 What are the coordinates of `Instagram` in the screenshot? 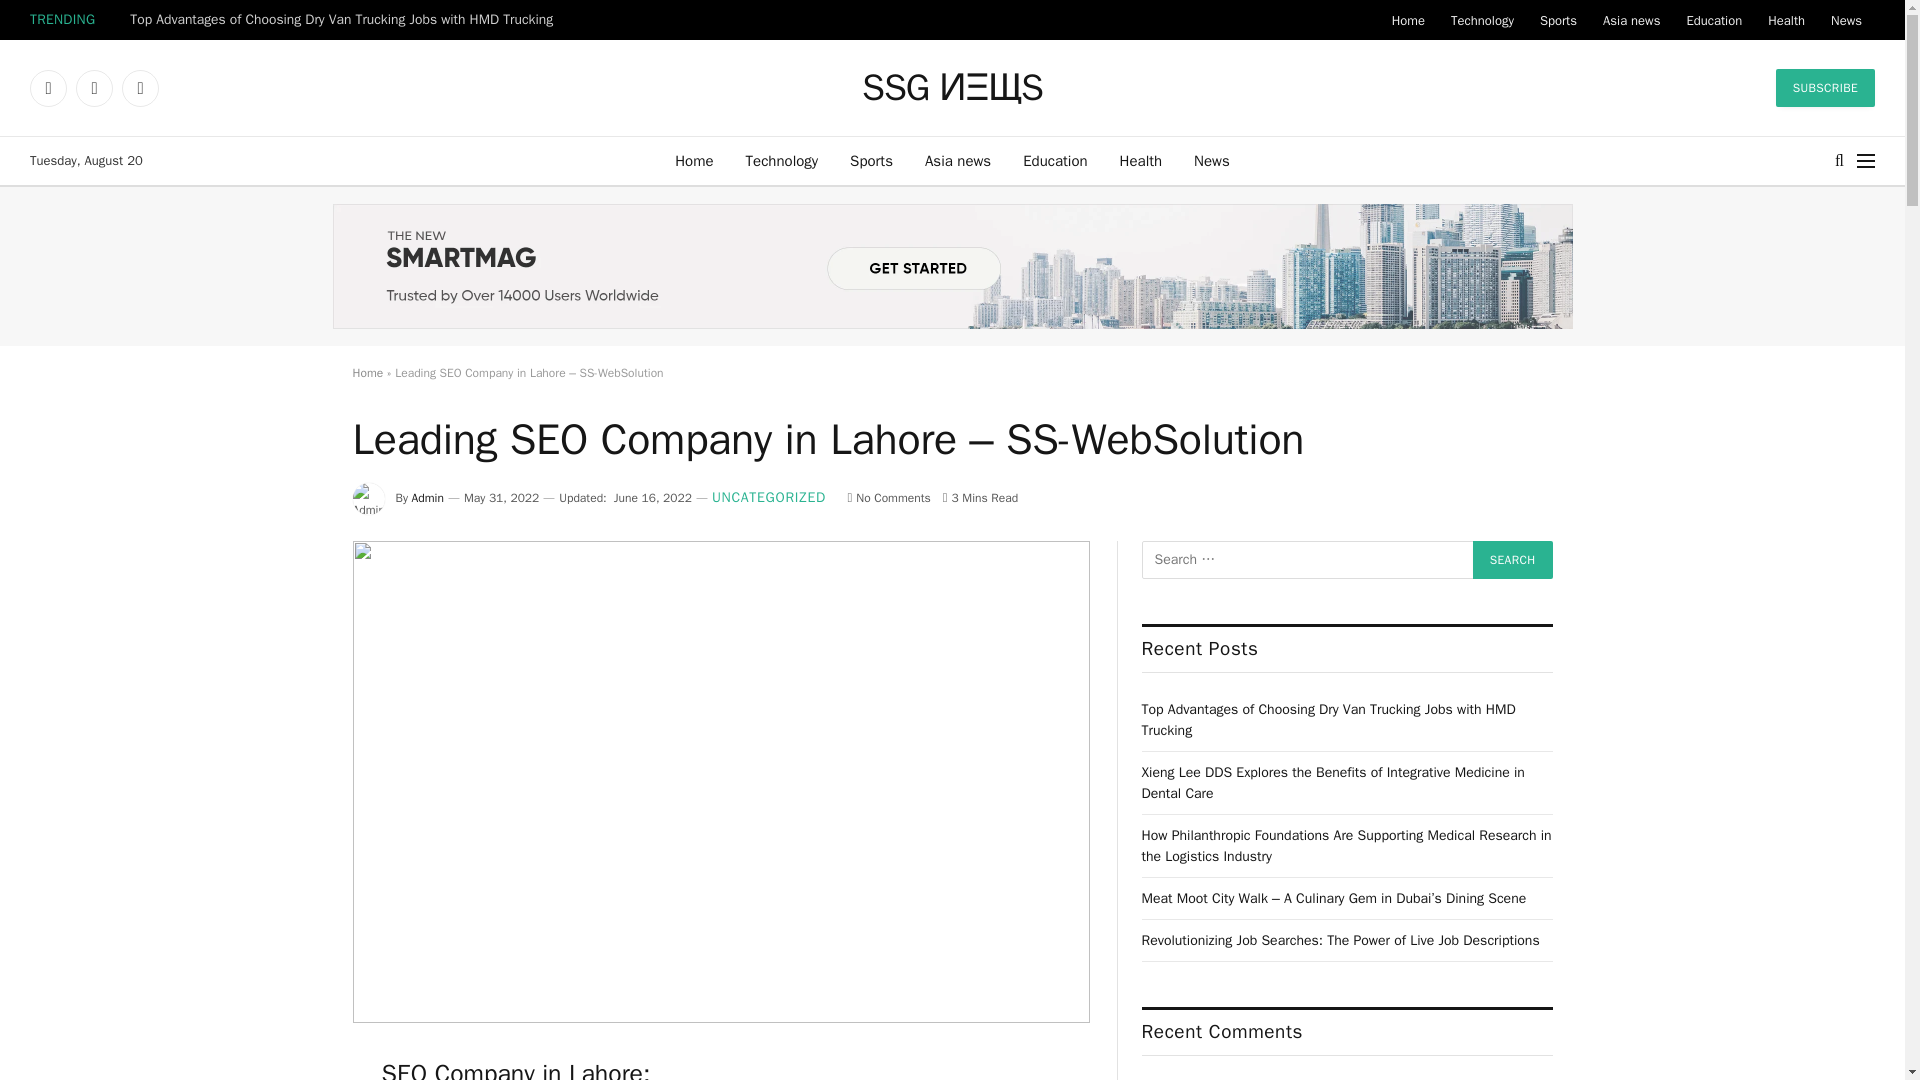 It's located at (140, 88).